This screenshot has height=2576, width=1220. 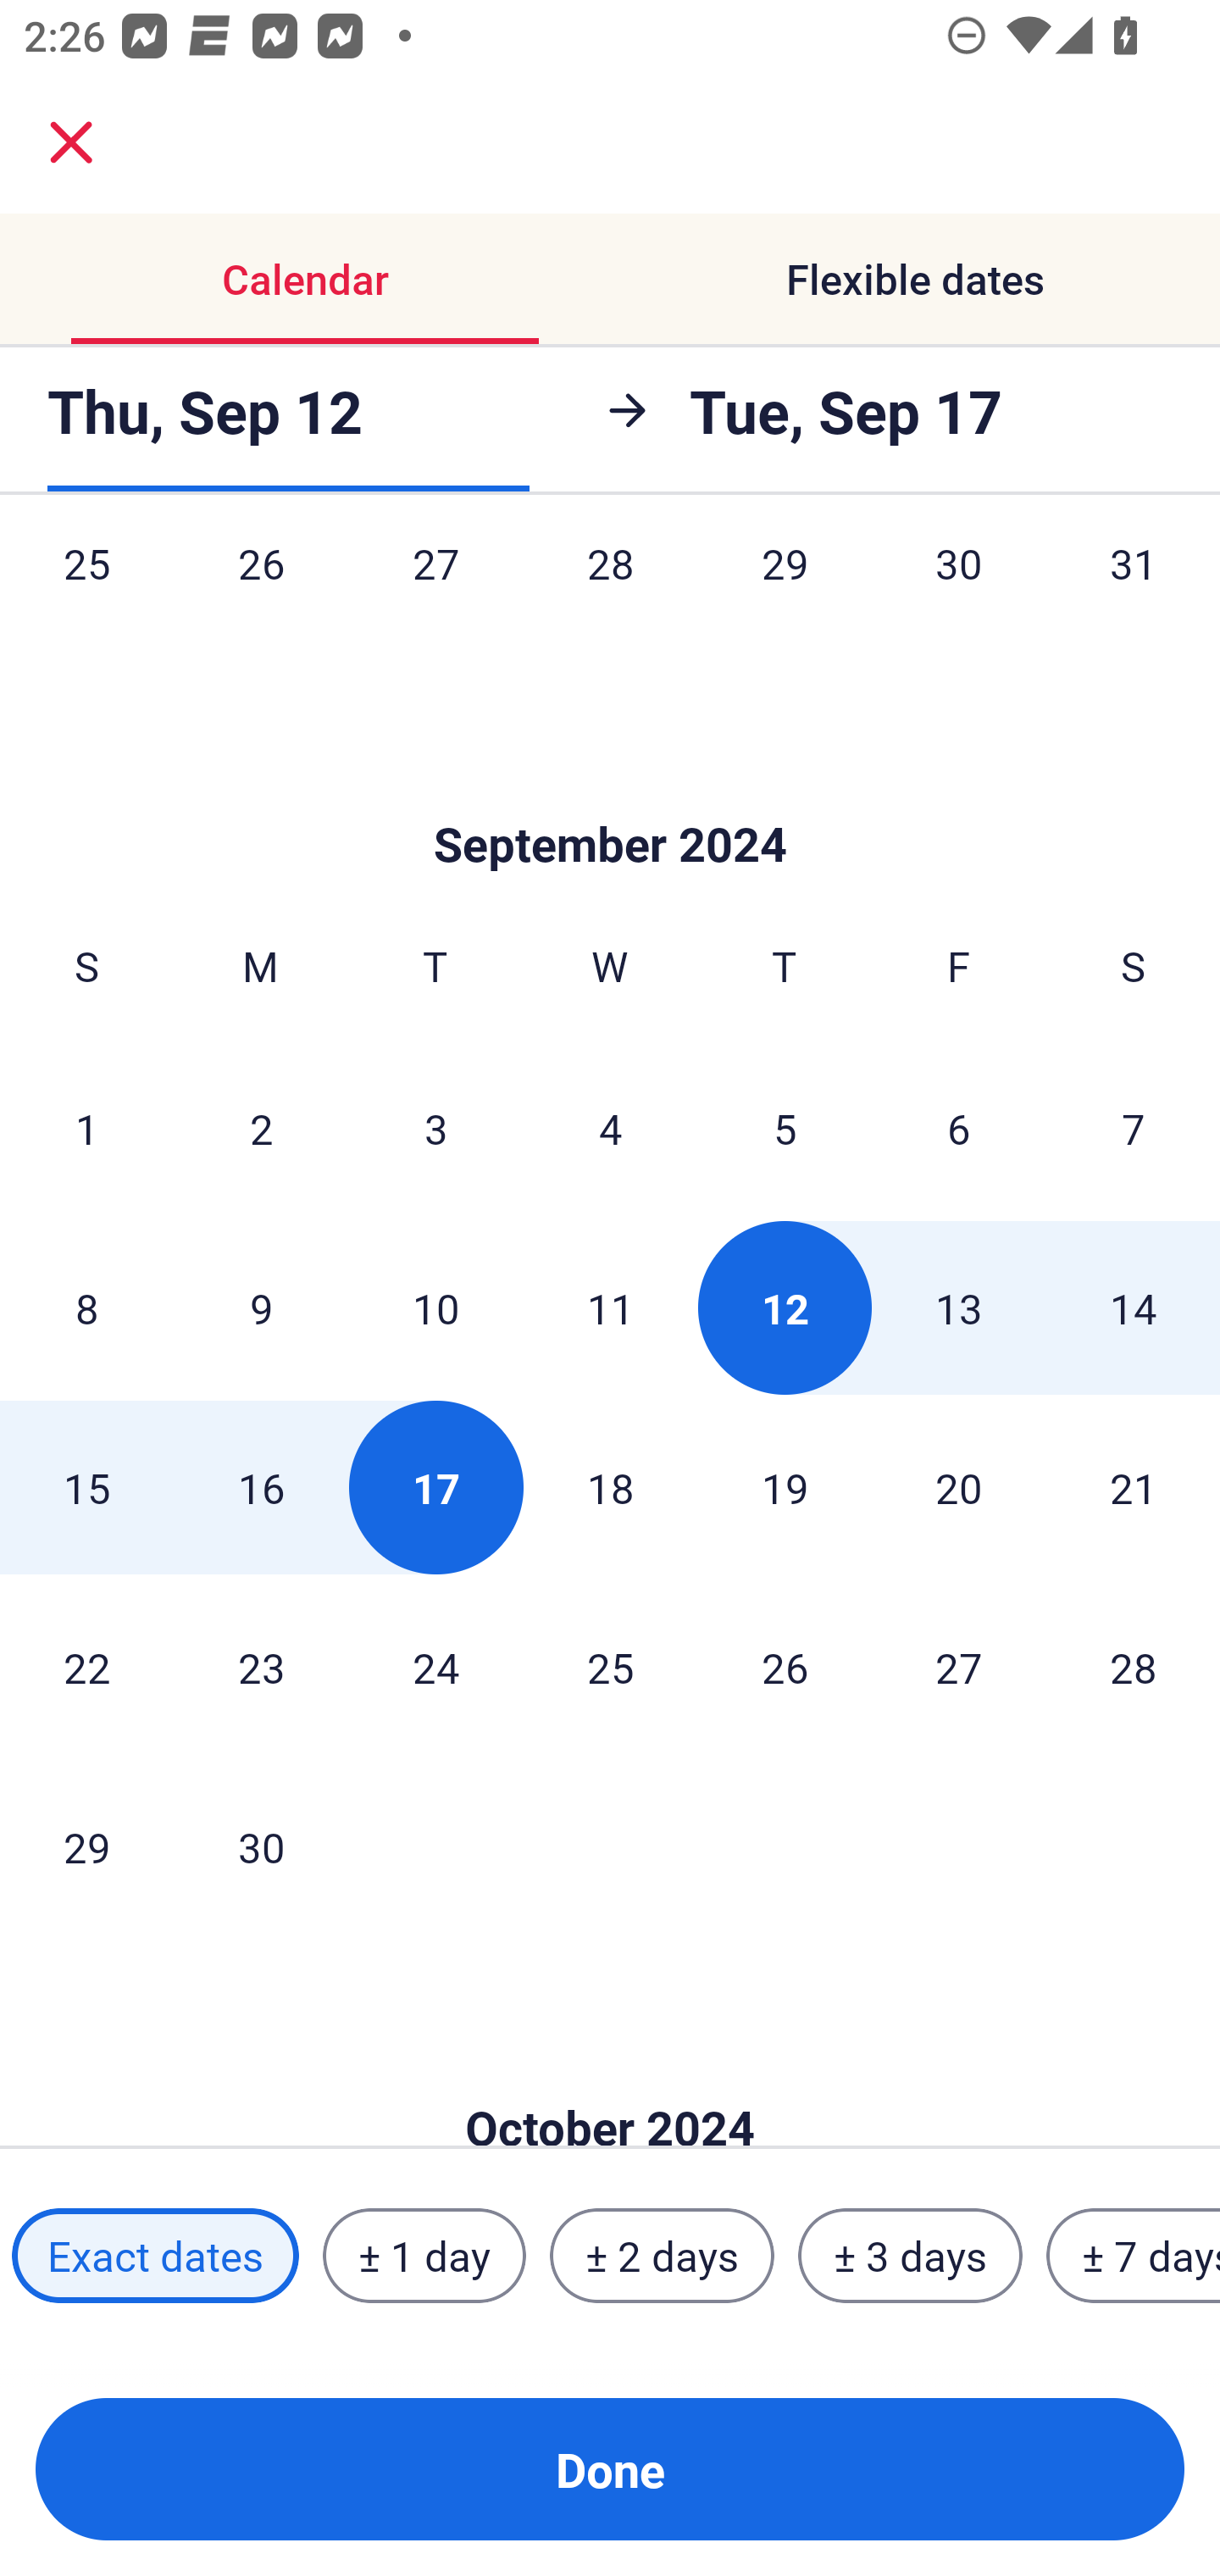 I want to click on 19 Thursday, September 19, 2024, so click(x=785, y=1487).